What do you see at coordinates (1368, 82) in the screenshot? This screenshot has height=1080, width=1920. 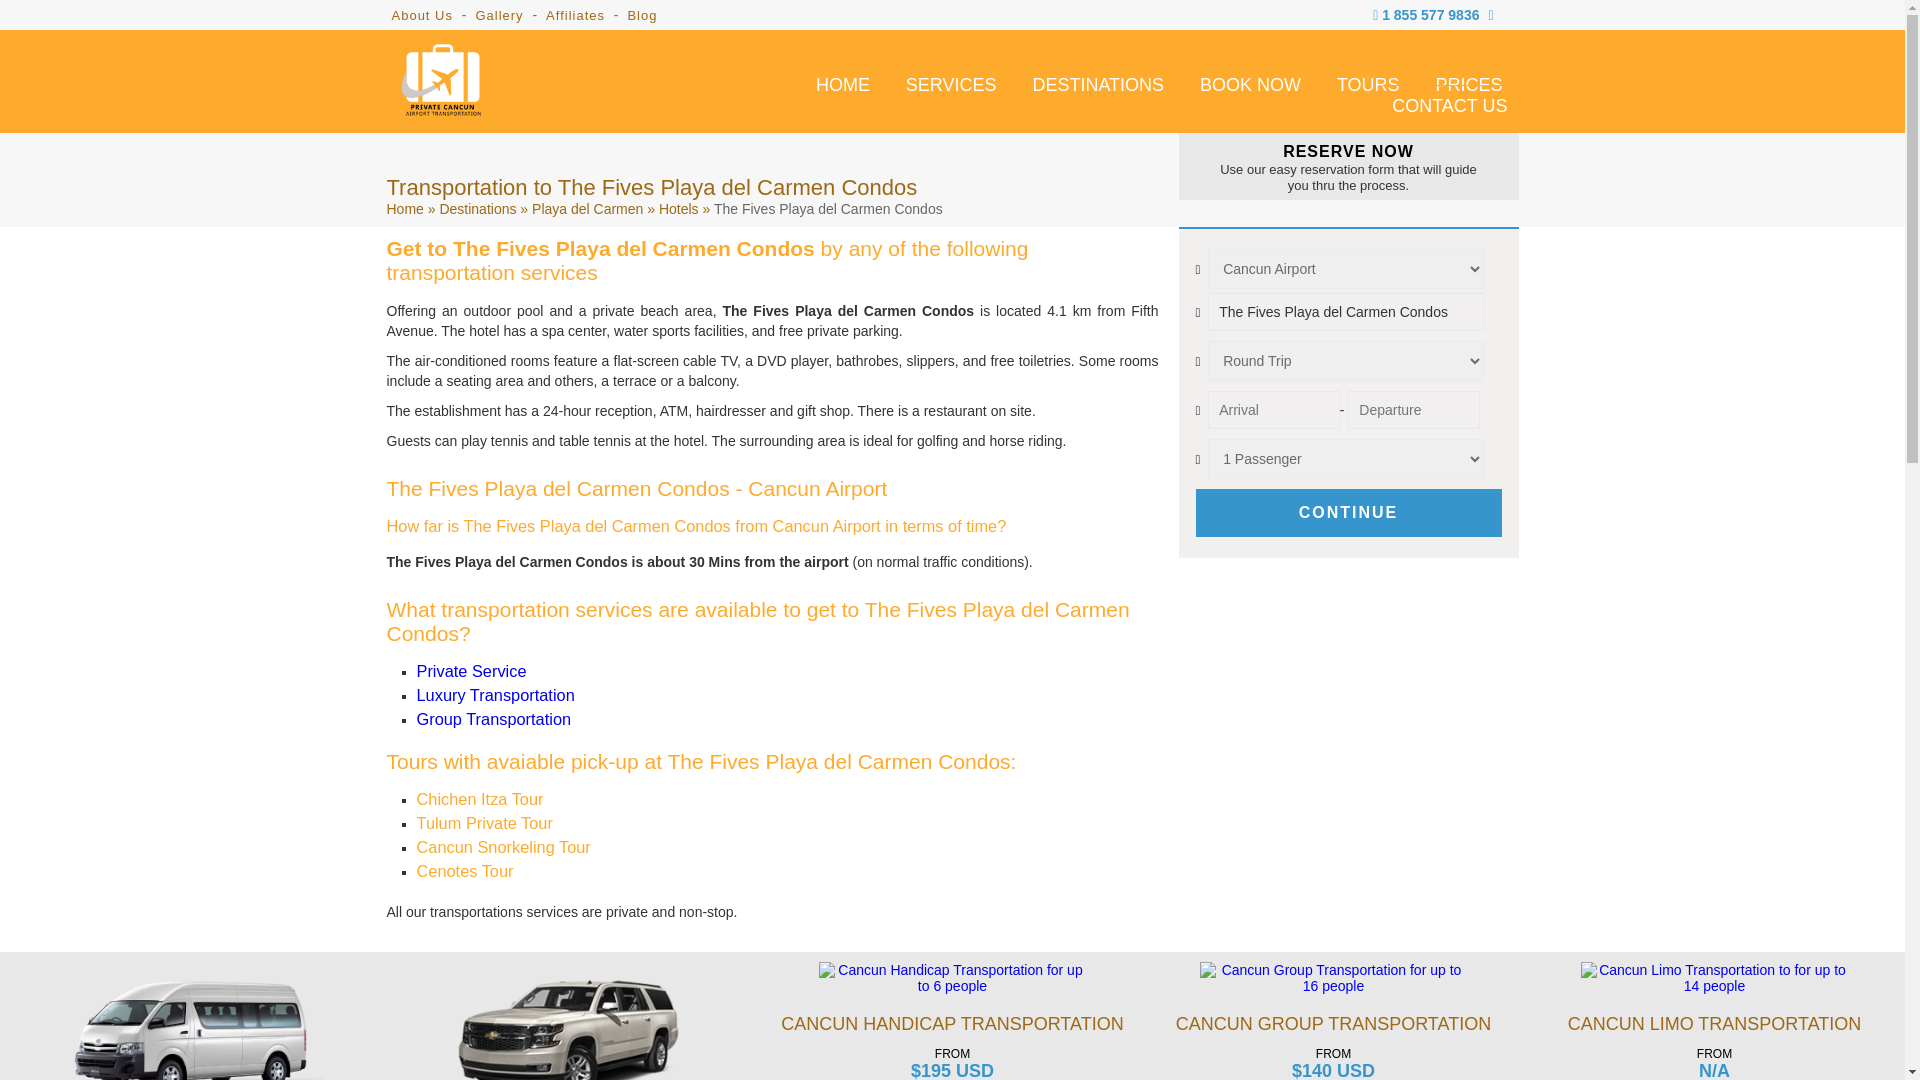 I see `TOURS` at bounding box center [1368, 82].